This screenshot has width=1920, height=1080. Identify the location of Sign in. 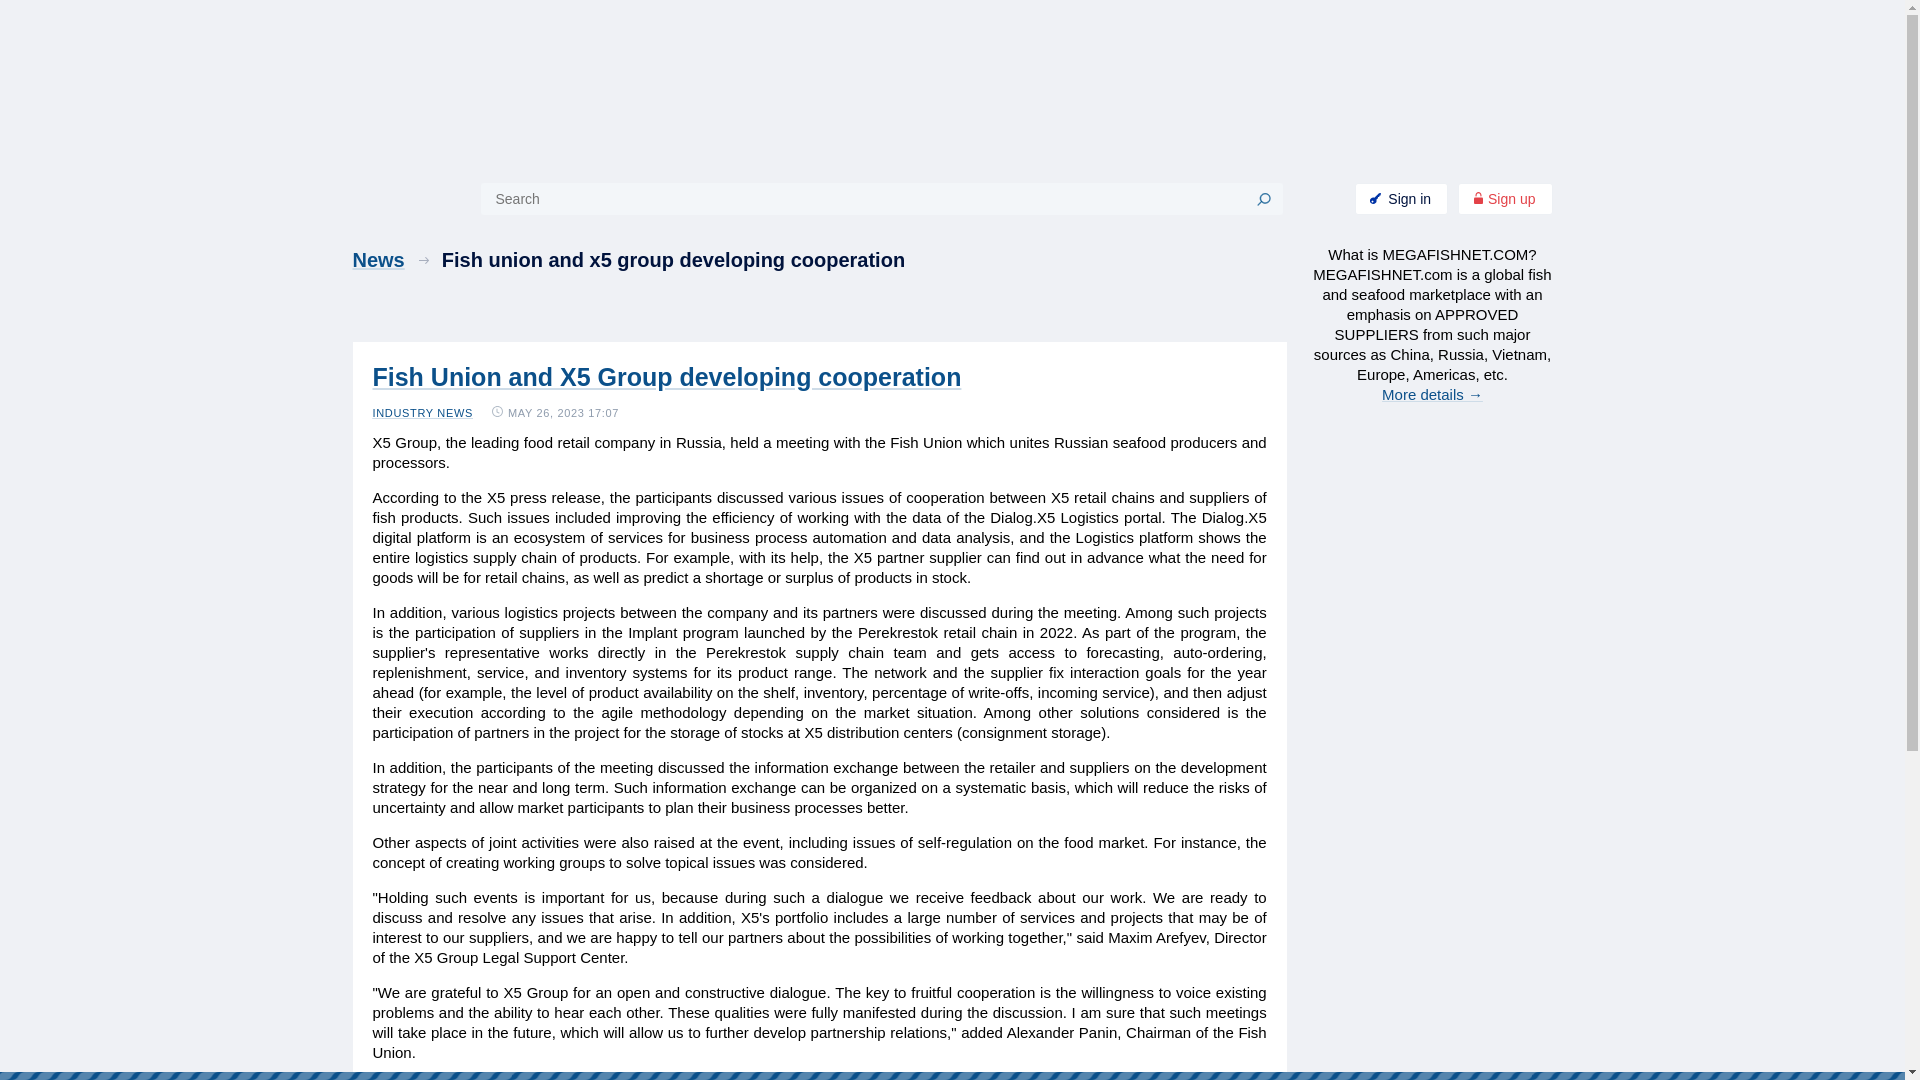
(1401, 198).